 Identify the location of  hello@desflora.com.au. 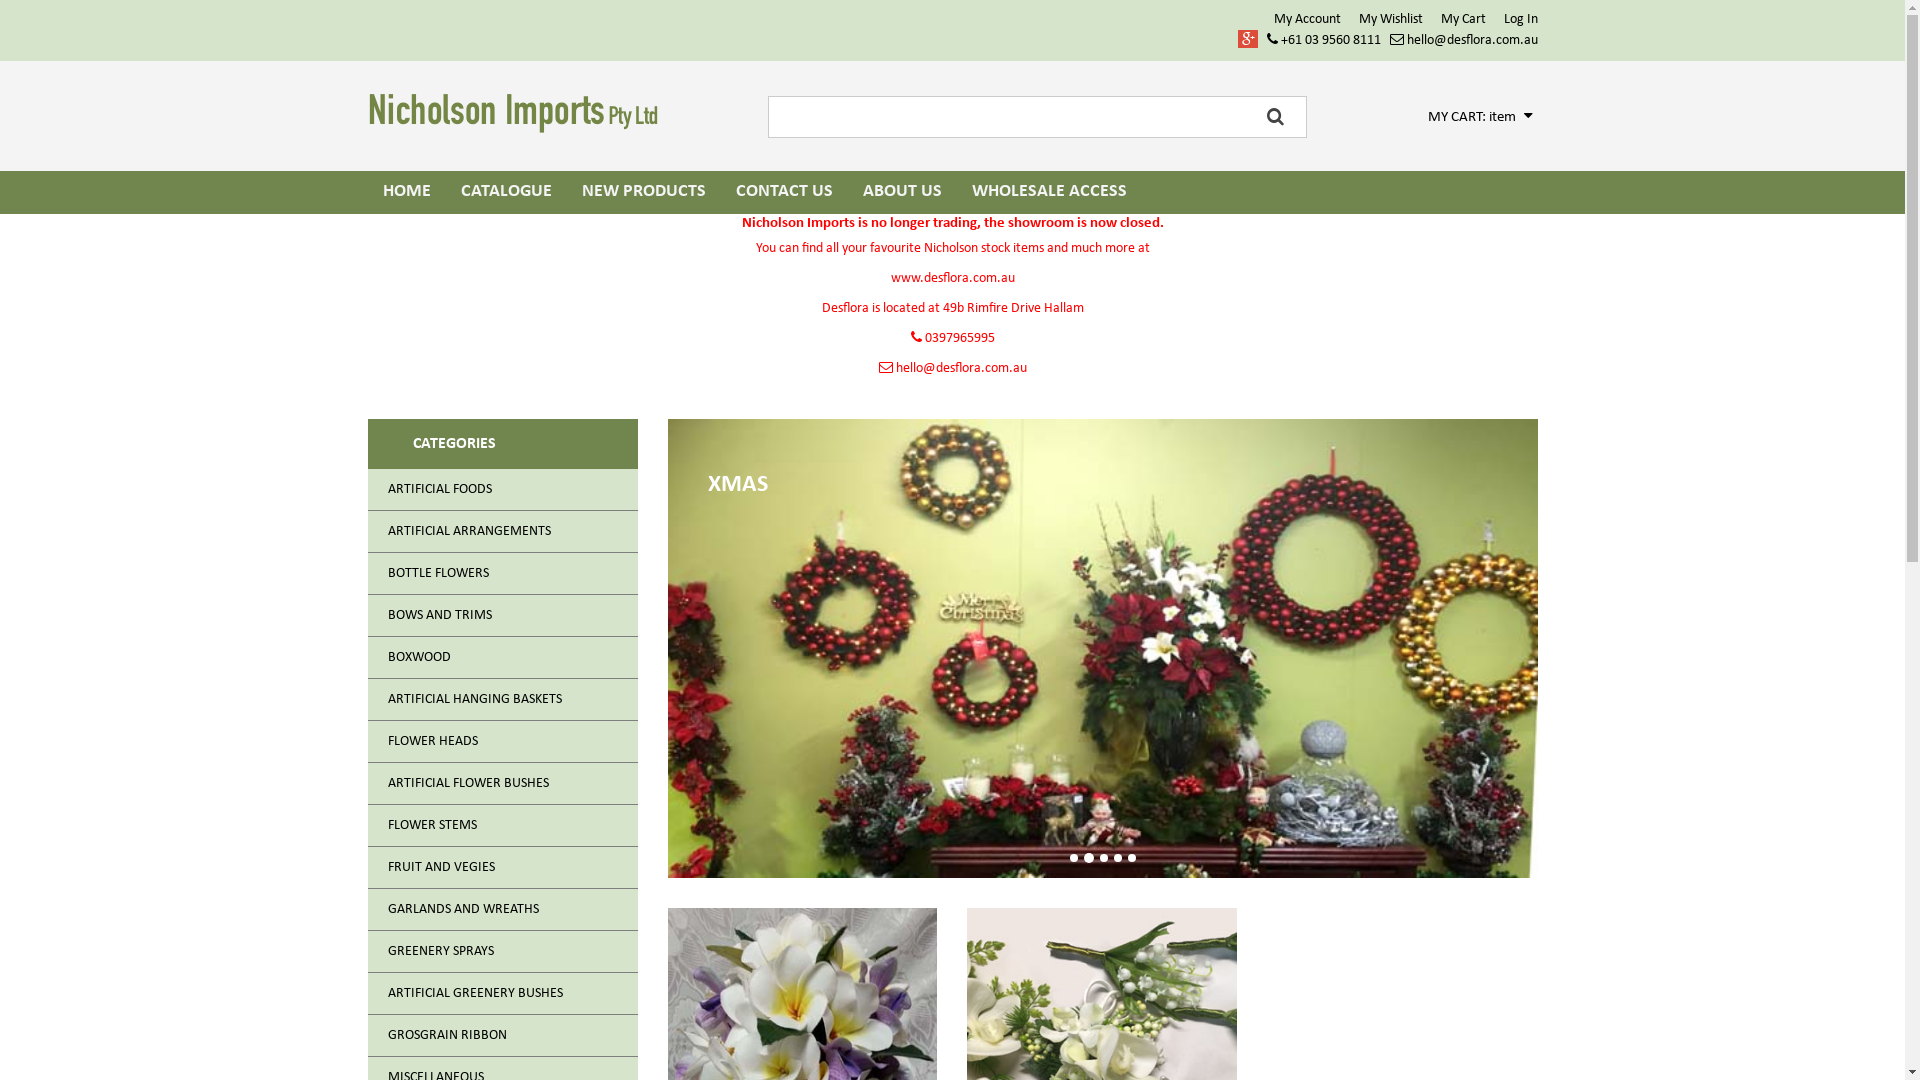
(952, 368).